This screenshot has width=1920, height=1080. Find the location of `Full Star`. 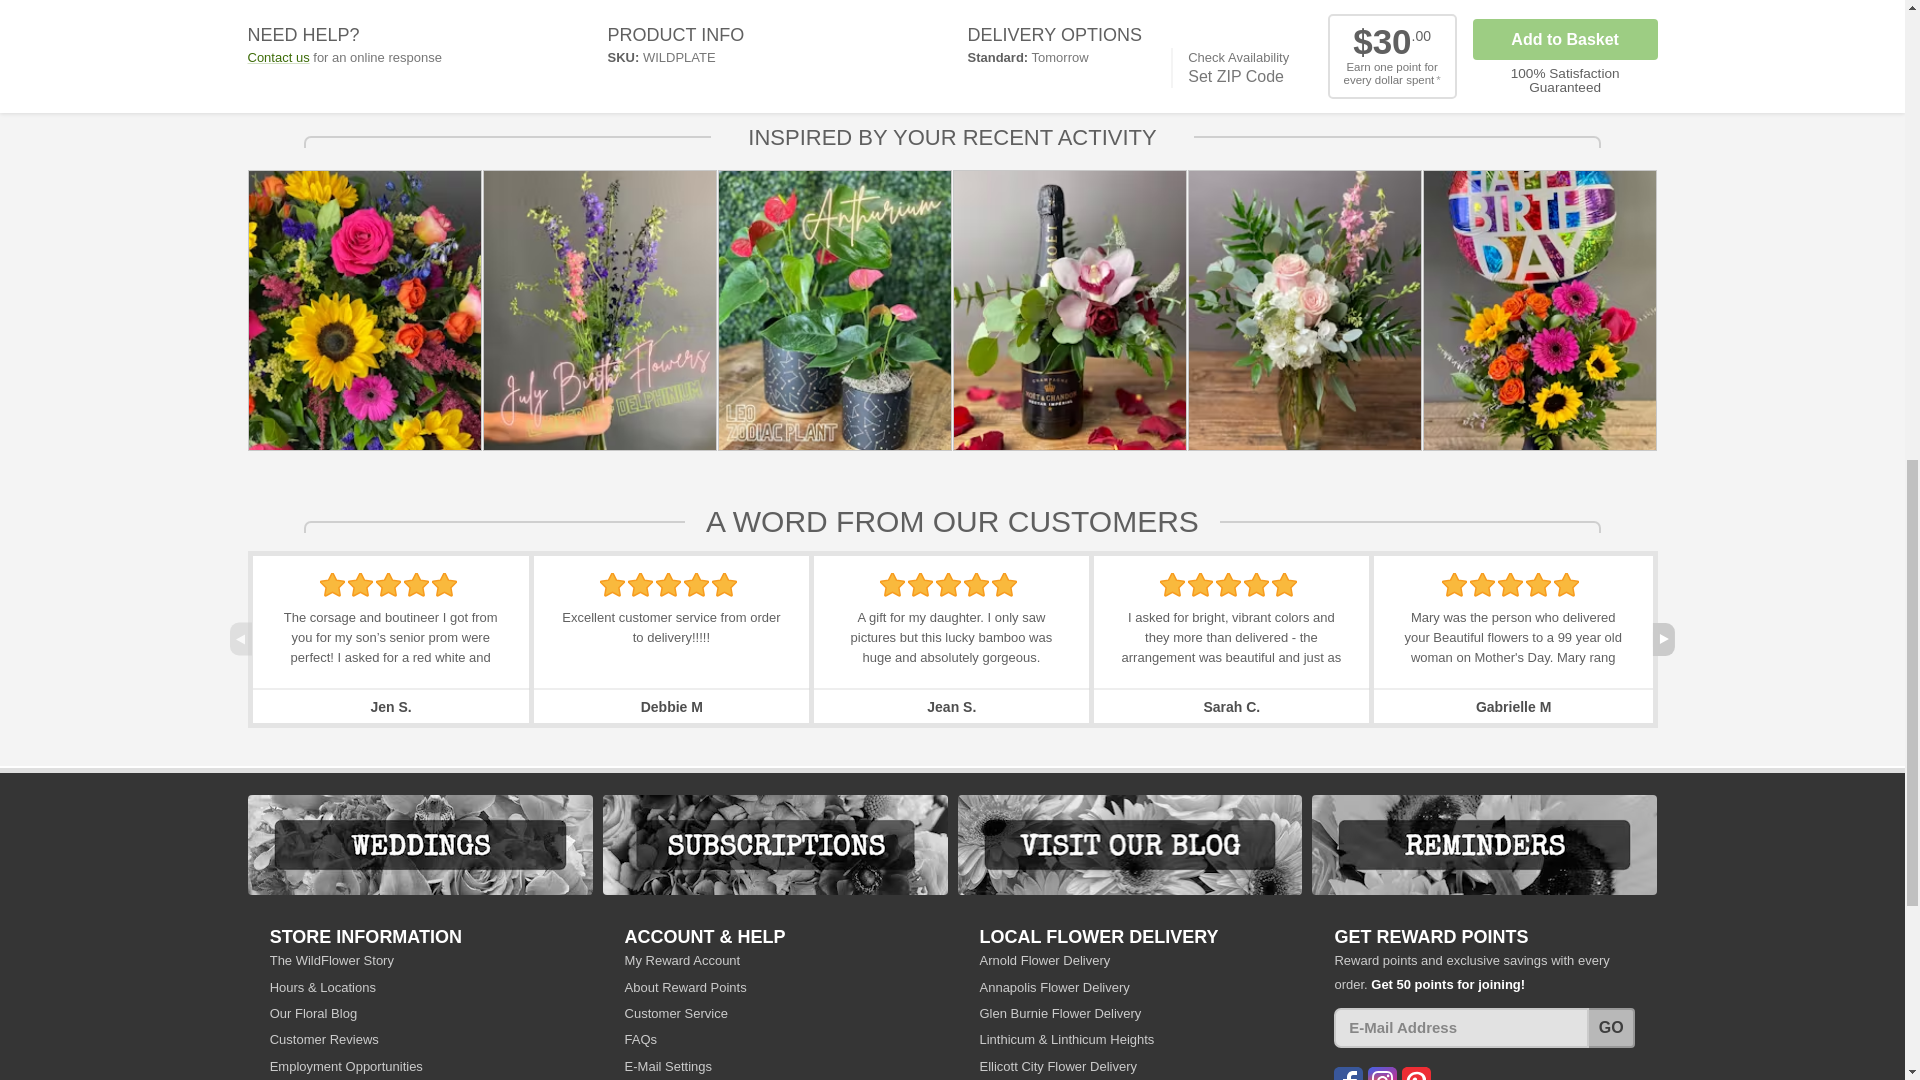

Full Star is located at coordinates (612, 585).